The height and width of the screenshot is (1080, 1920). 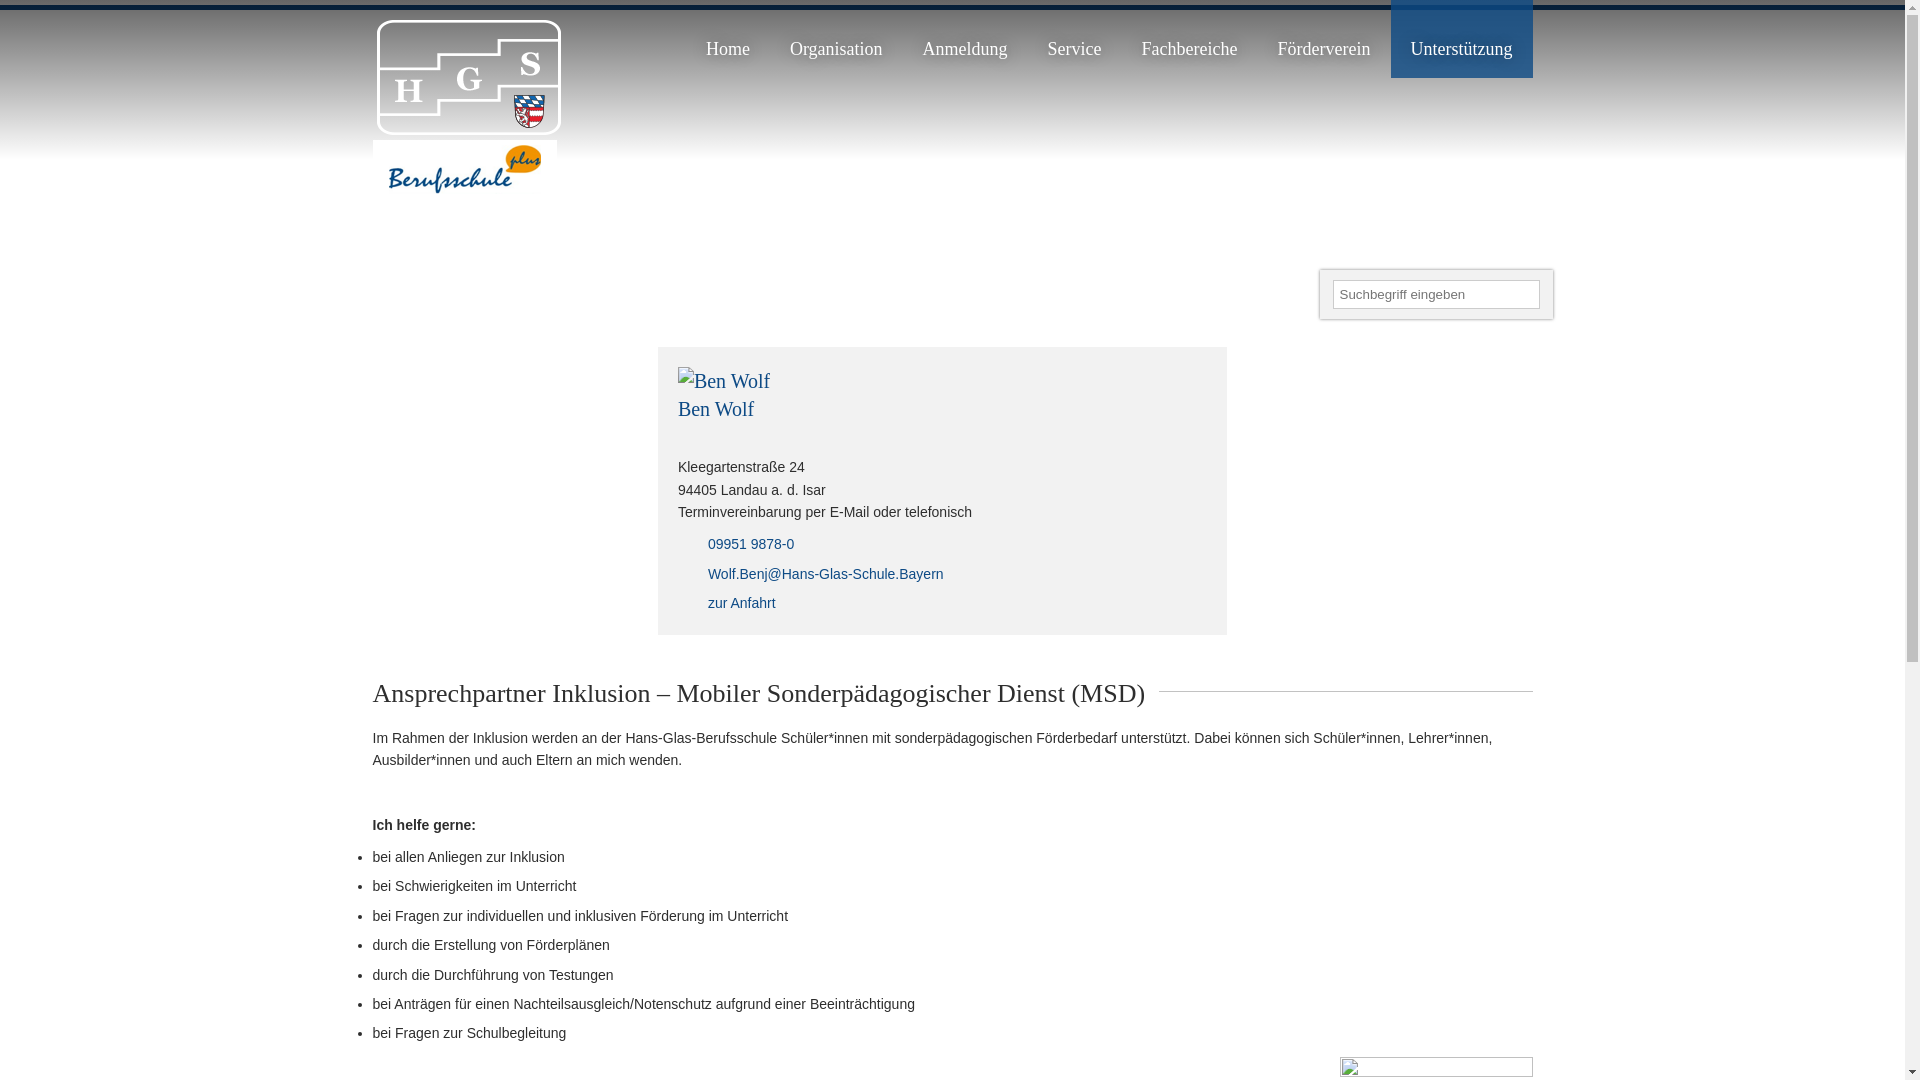 What do you see at coordinates (836, 38) in the screenshot?
I see `Organisation` at bounding box center [836, 38].